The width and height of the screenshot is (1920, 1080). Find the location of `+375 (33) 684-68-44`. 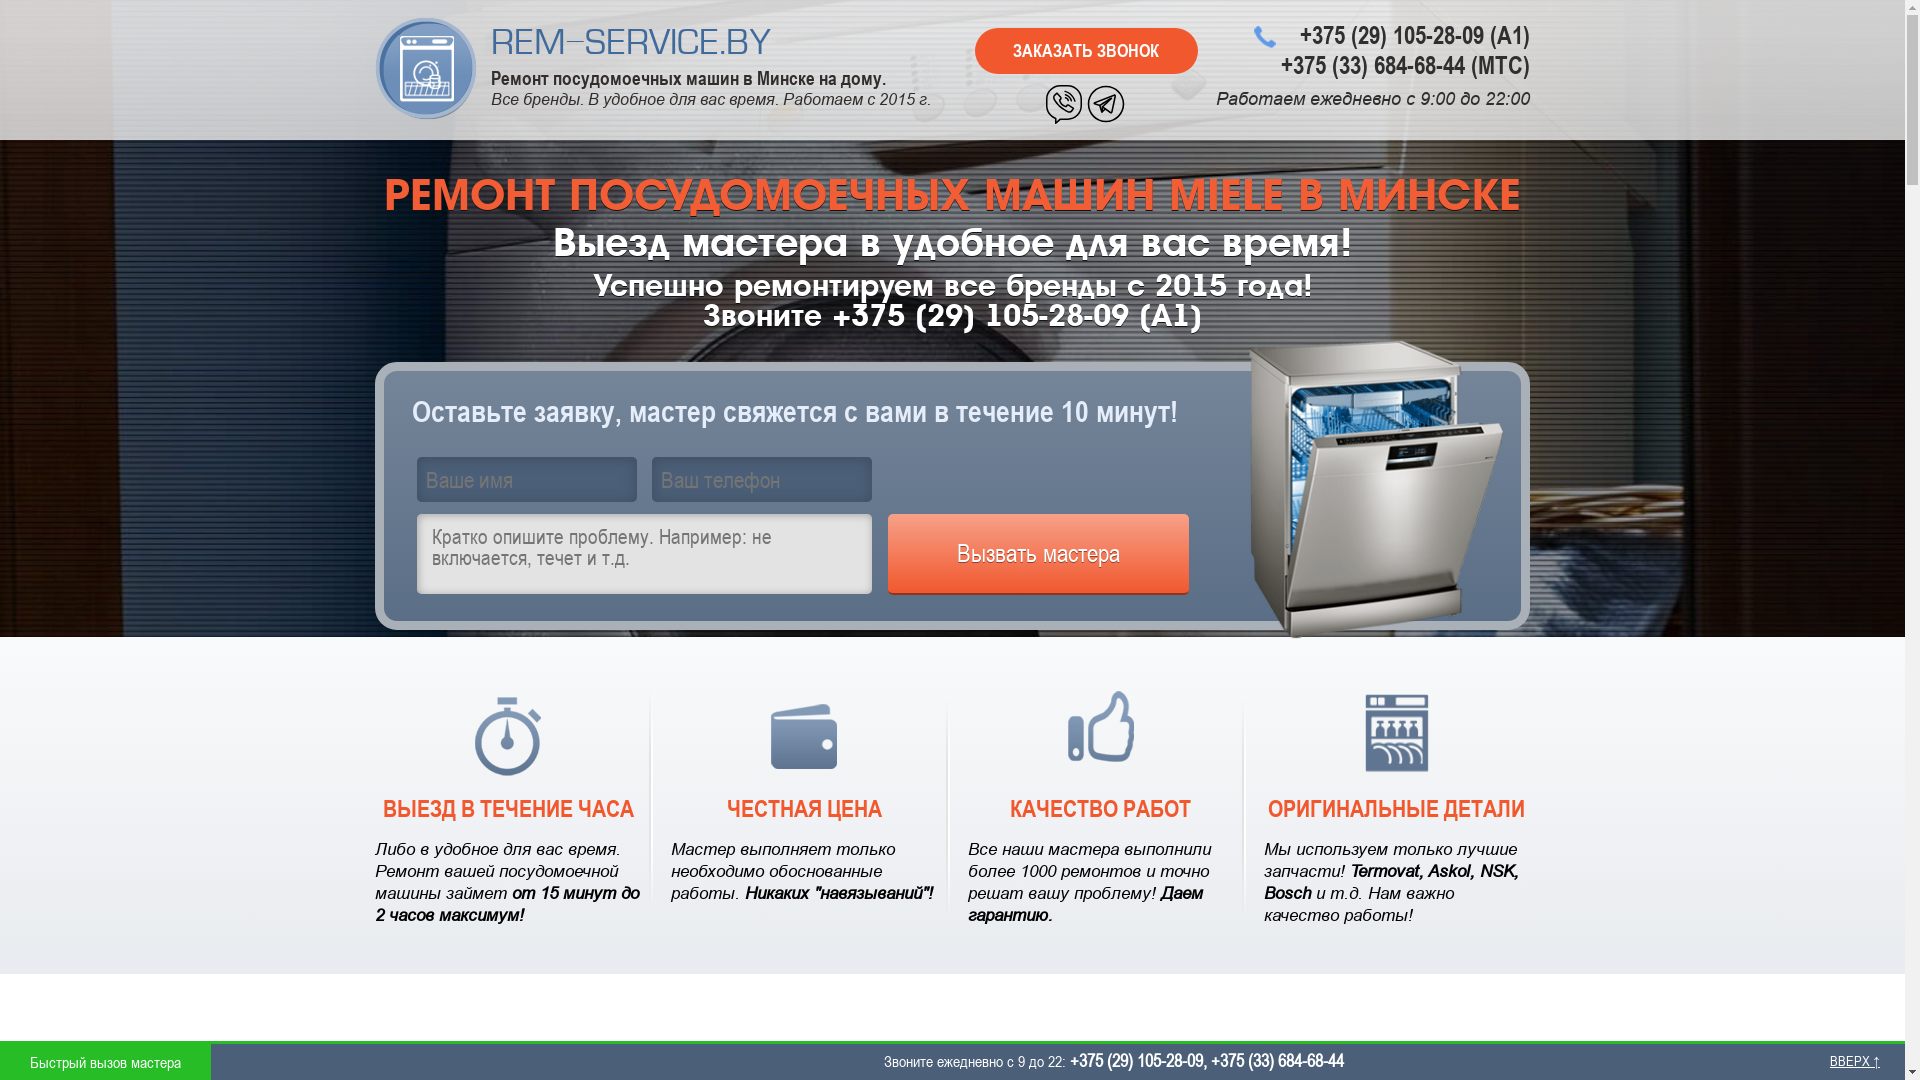

+375 (33) 684-68-44 is located at coordinates (1278, 1060).